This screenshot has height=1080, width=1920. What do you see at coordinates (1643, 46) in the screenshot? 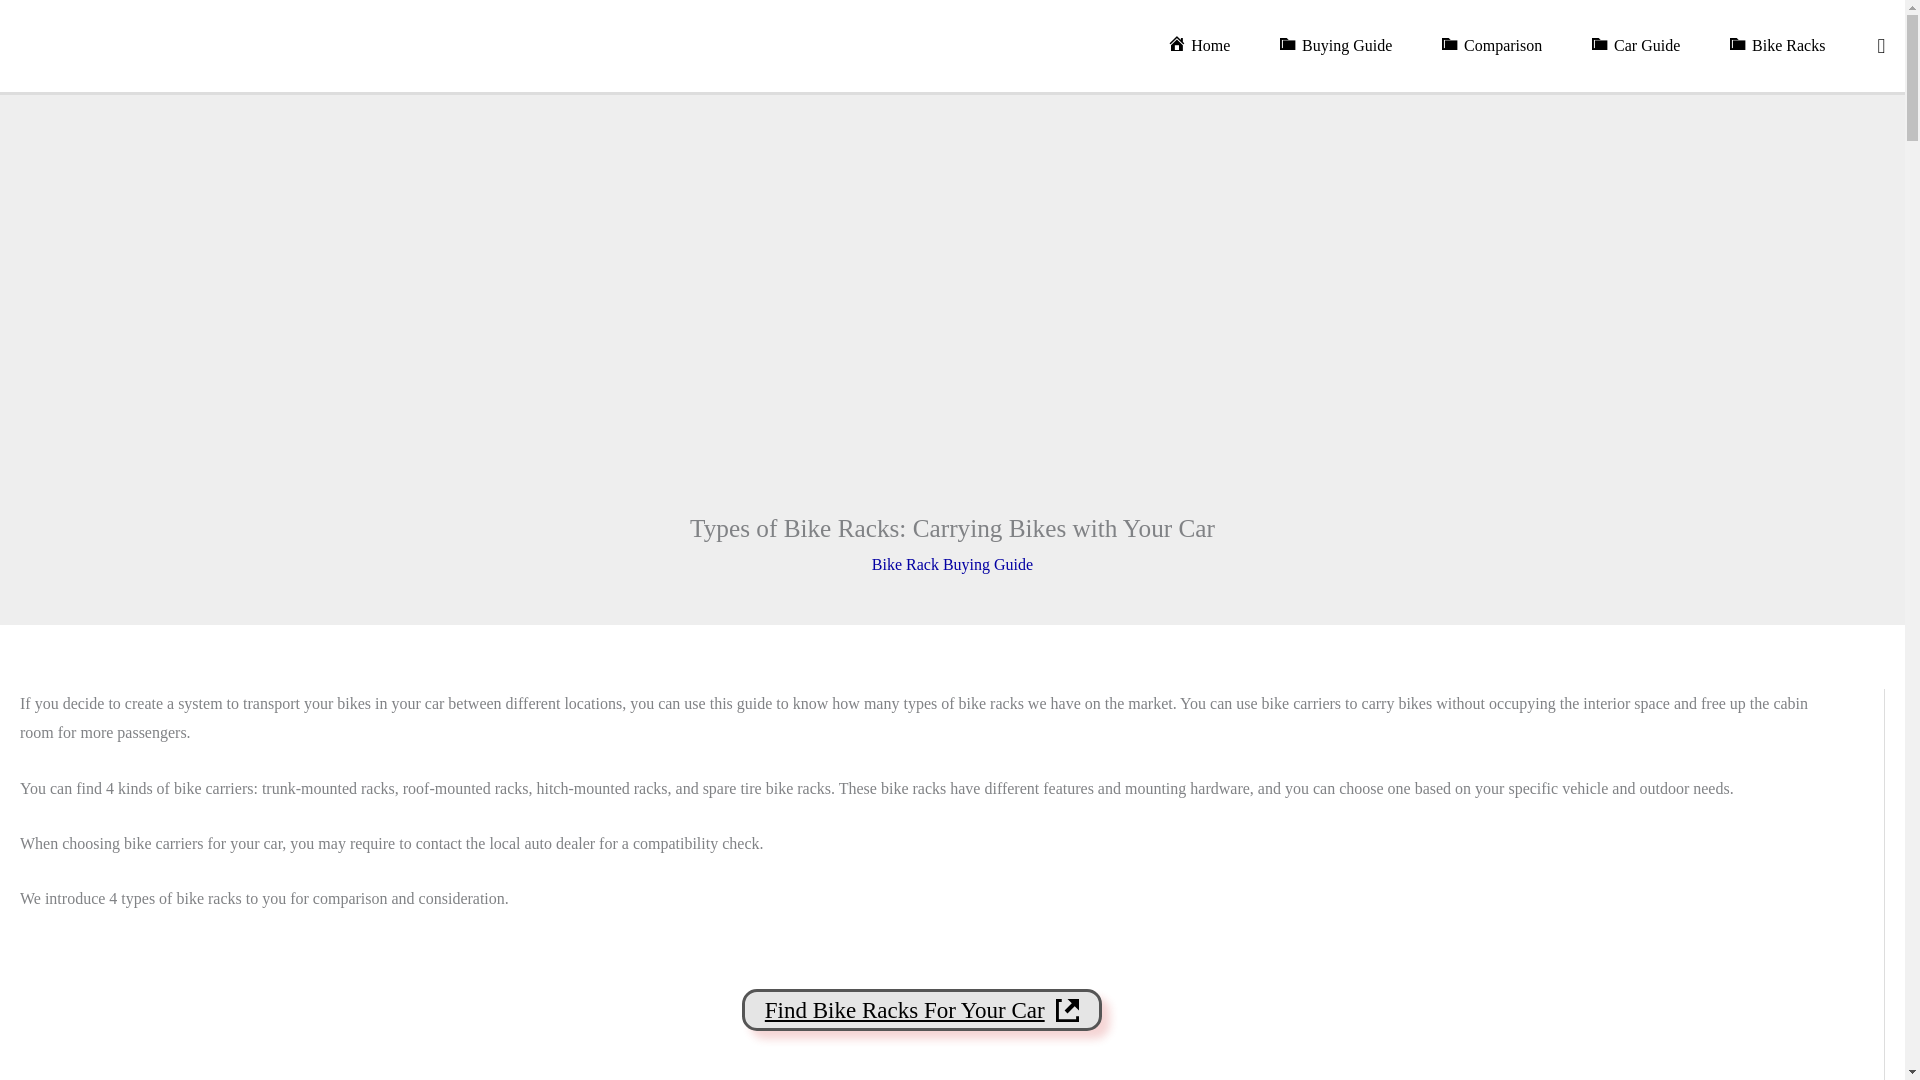
I see `Car Guide` at bounding box center [1643, 46].